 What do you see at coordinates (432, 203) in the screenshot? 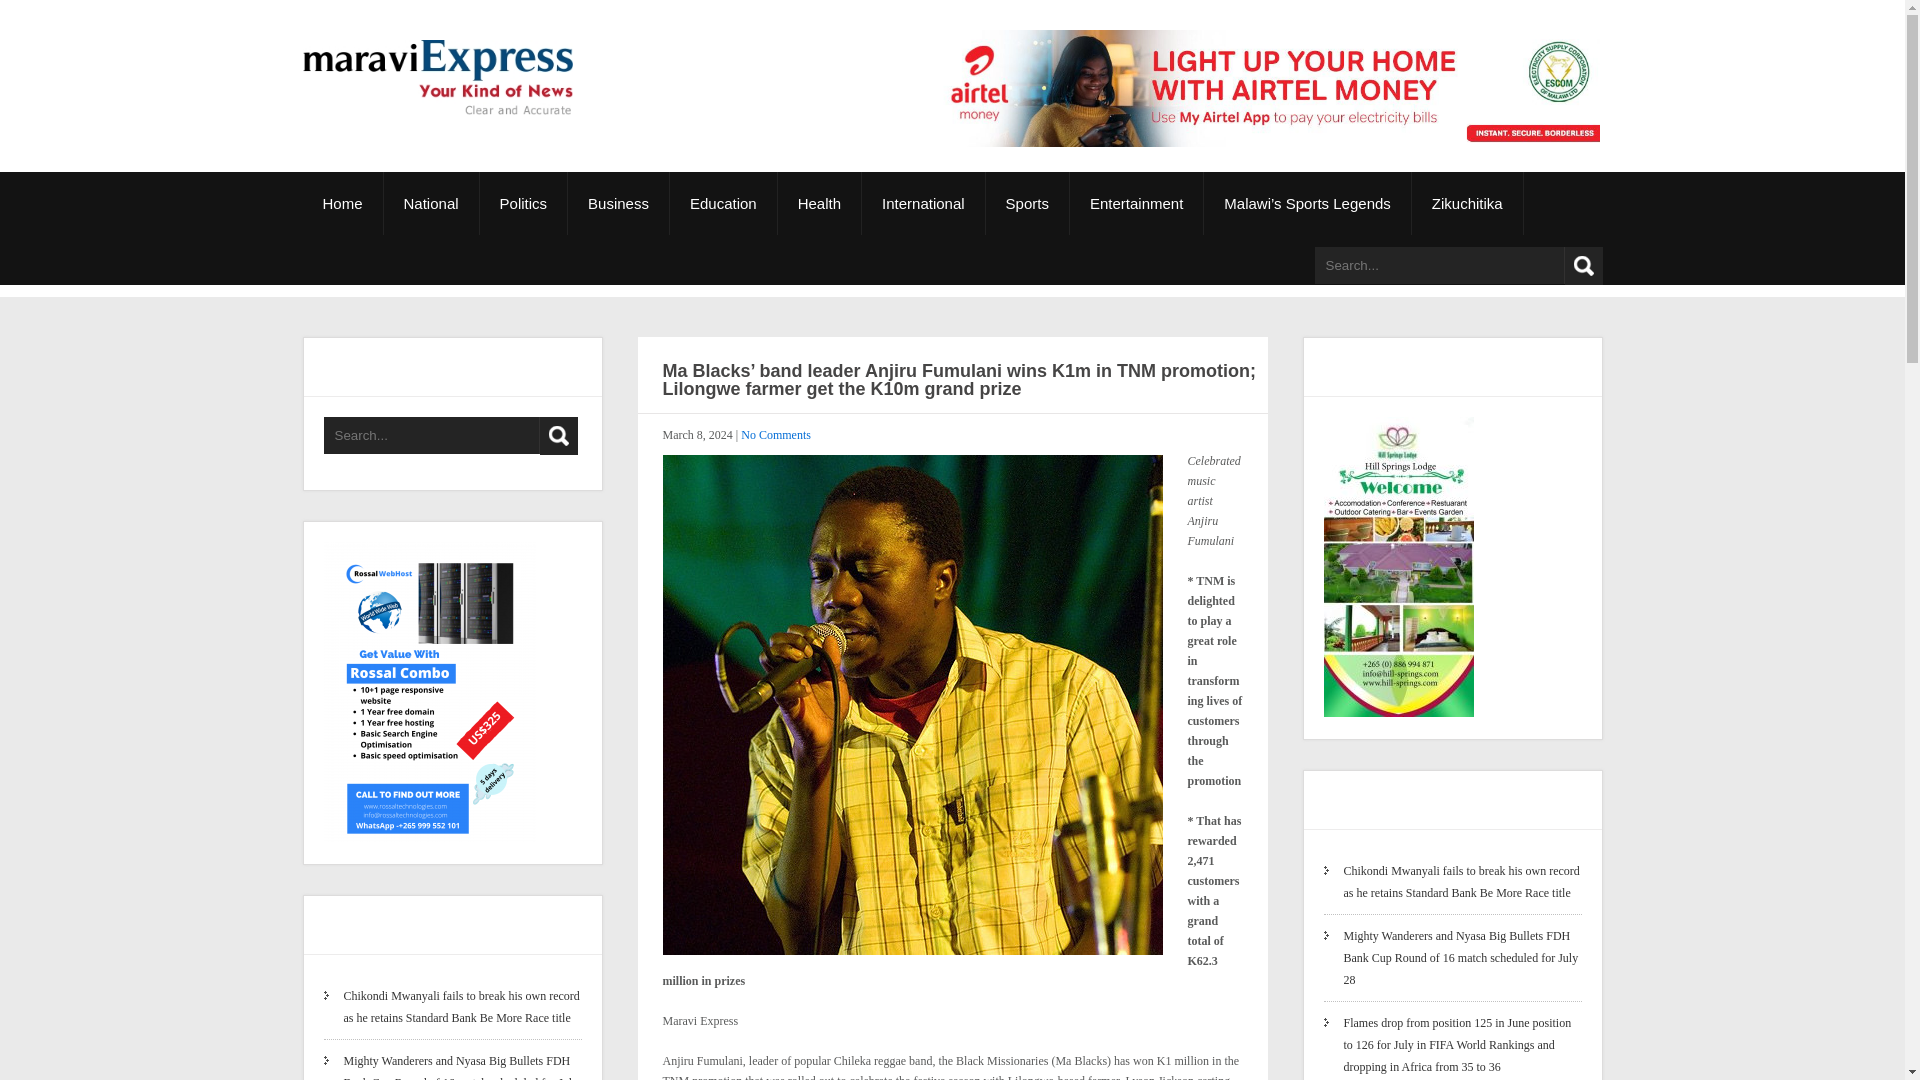
I see `National` at bounding box center [432, 203].